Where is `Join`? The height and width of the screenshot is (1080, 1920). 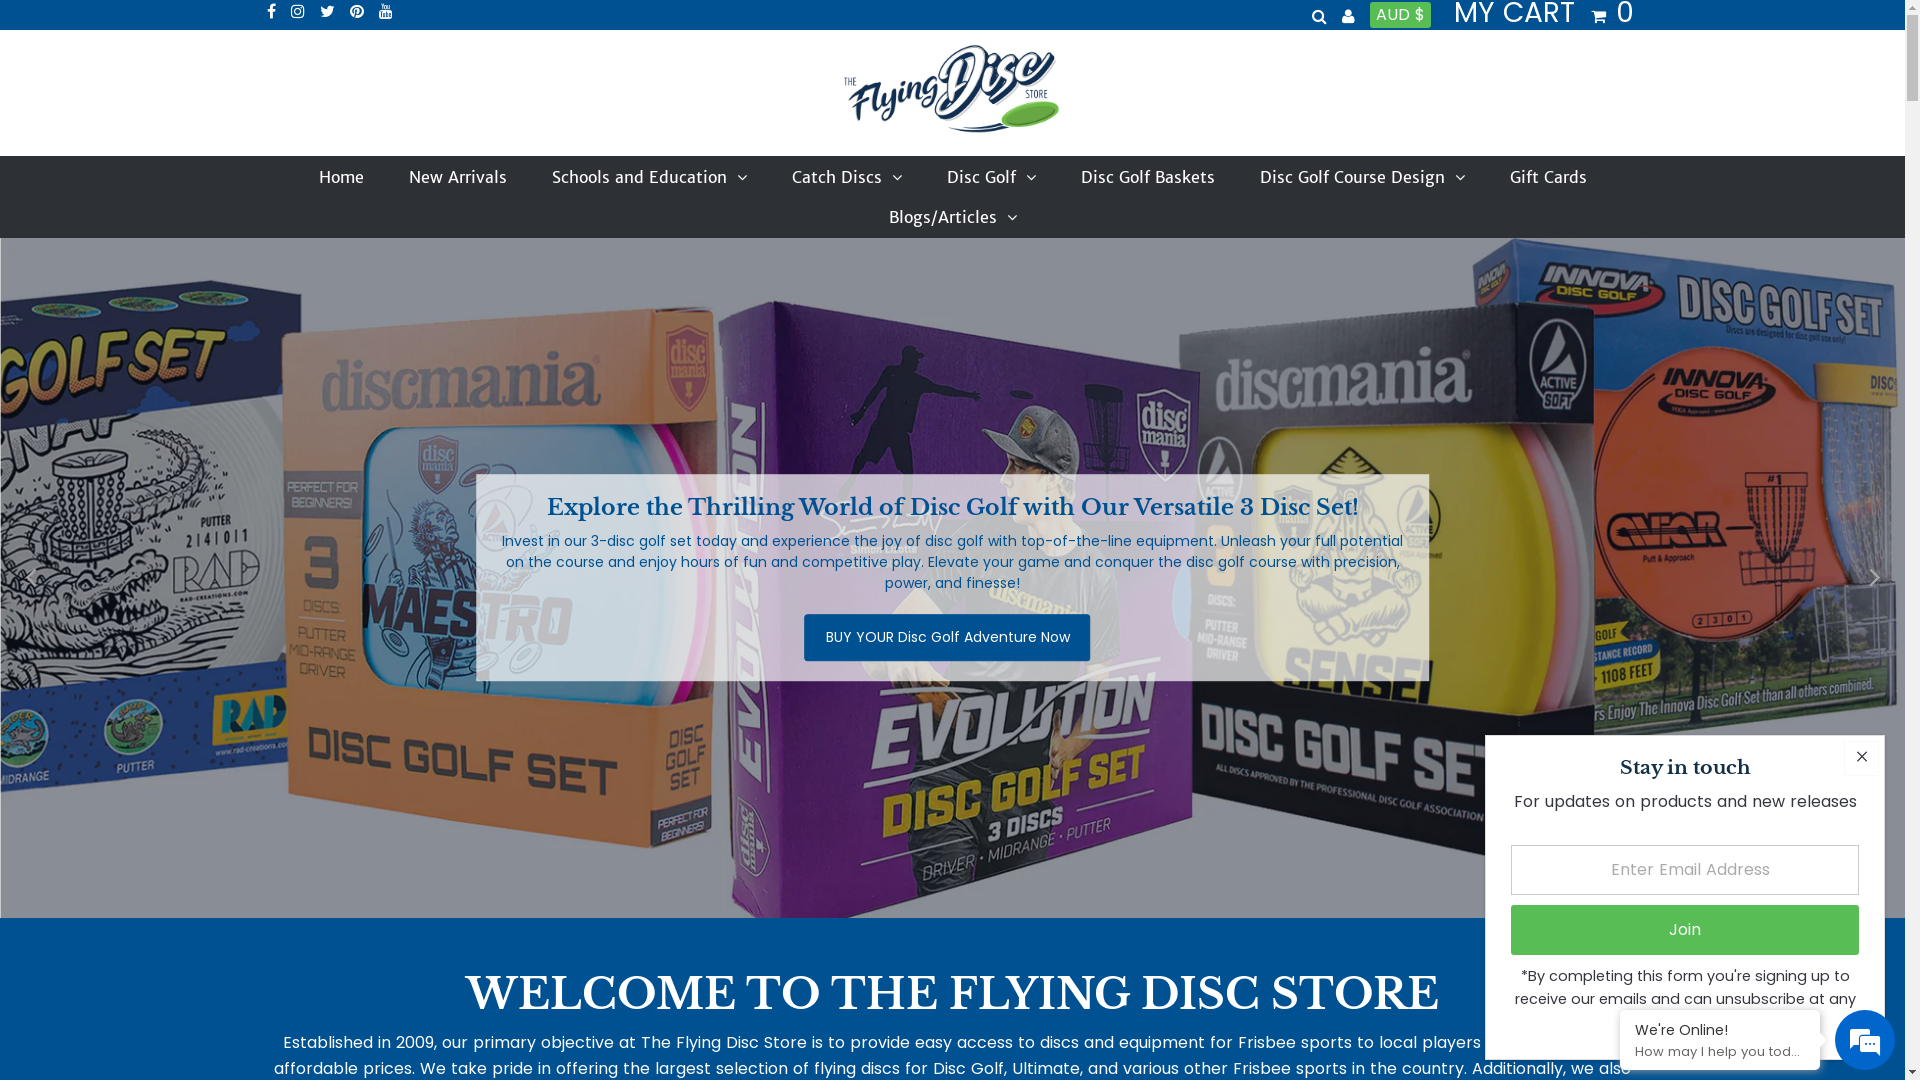
Join is located at coordinates (1685, 930).